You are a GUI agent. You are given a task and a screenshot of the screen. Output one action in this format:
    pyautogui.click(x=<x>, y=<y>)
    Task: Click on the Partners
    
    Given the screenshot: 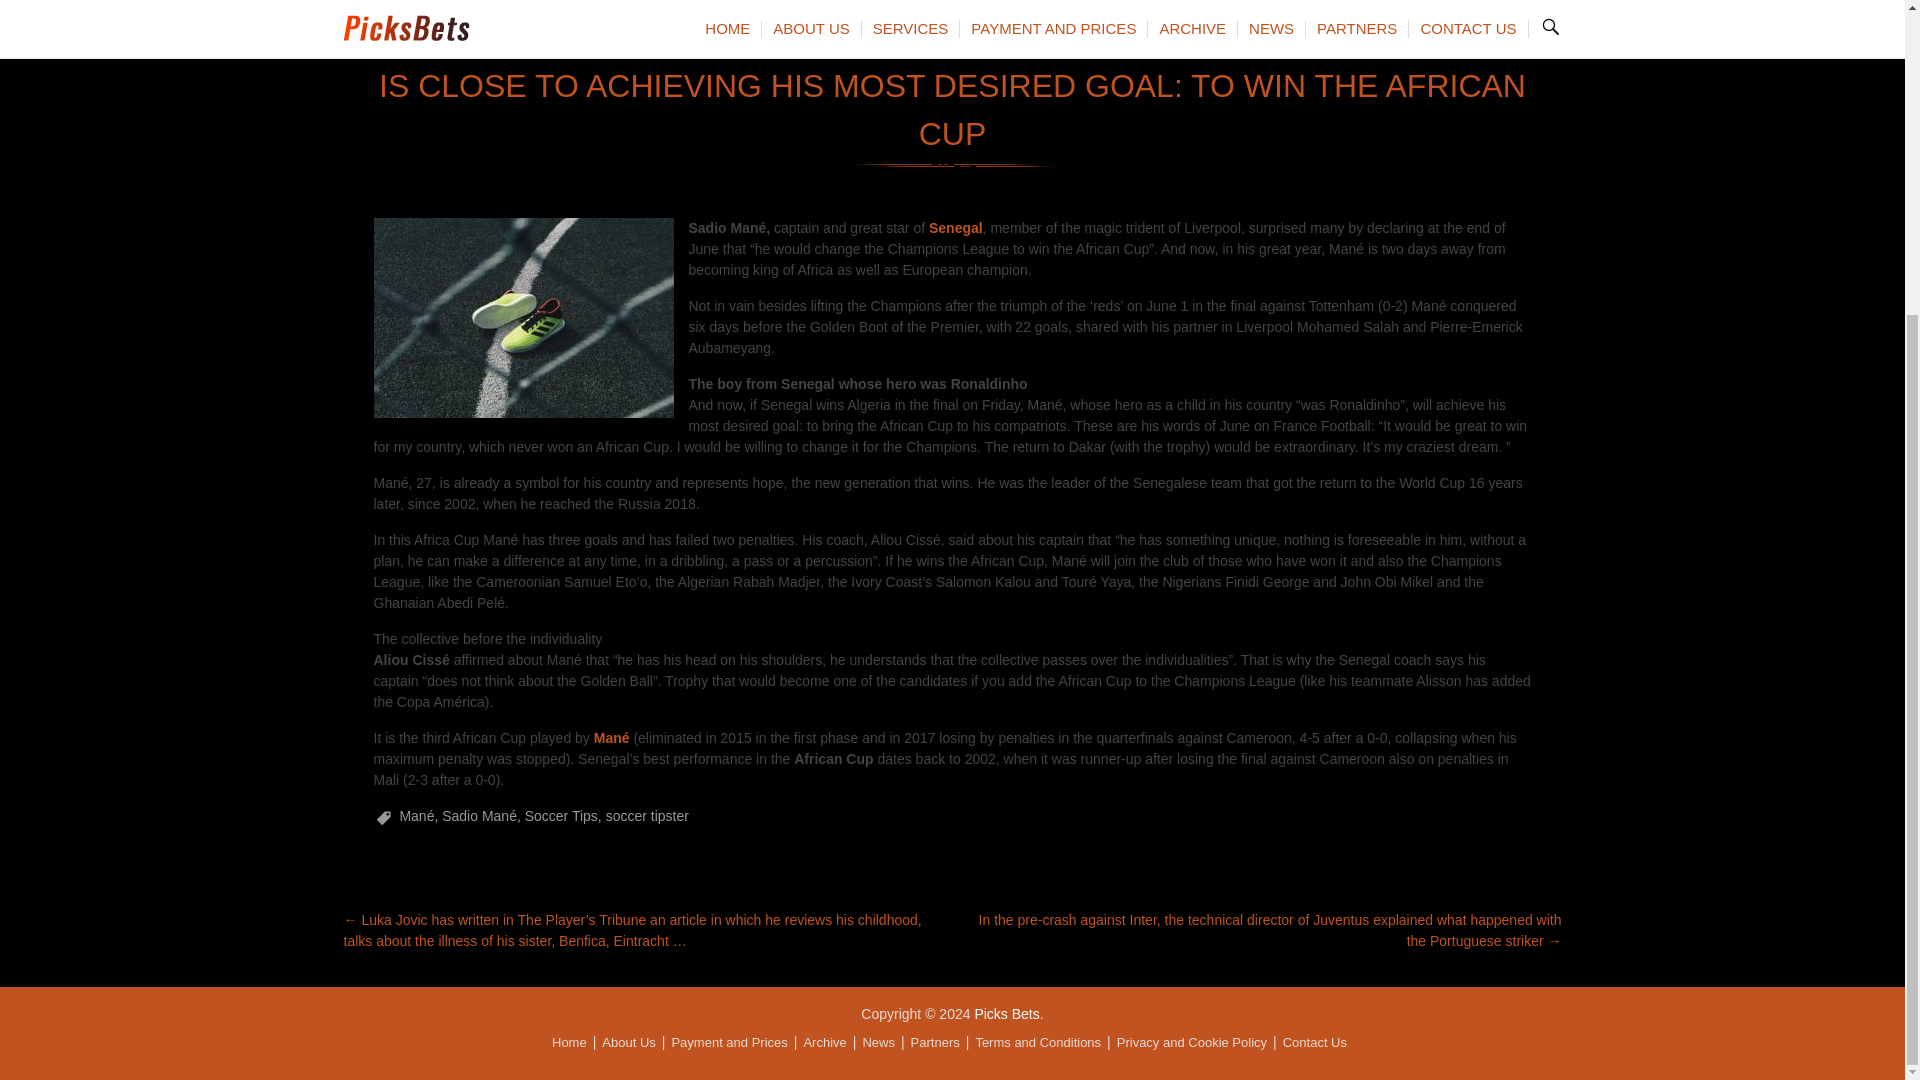 What is the action you would take?
    pyautogui.click(x=935, y=1042)
    